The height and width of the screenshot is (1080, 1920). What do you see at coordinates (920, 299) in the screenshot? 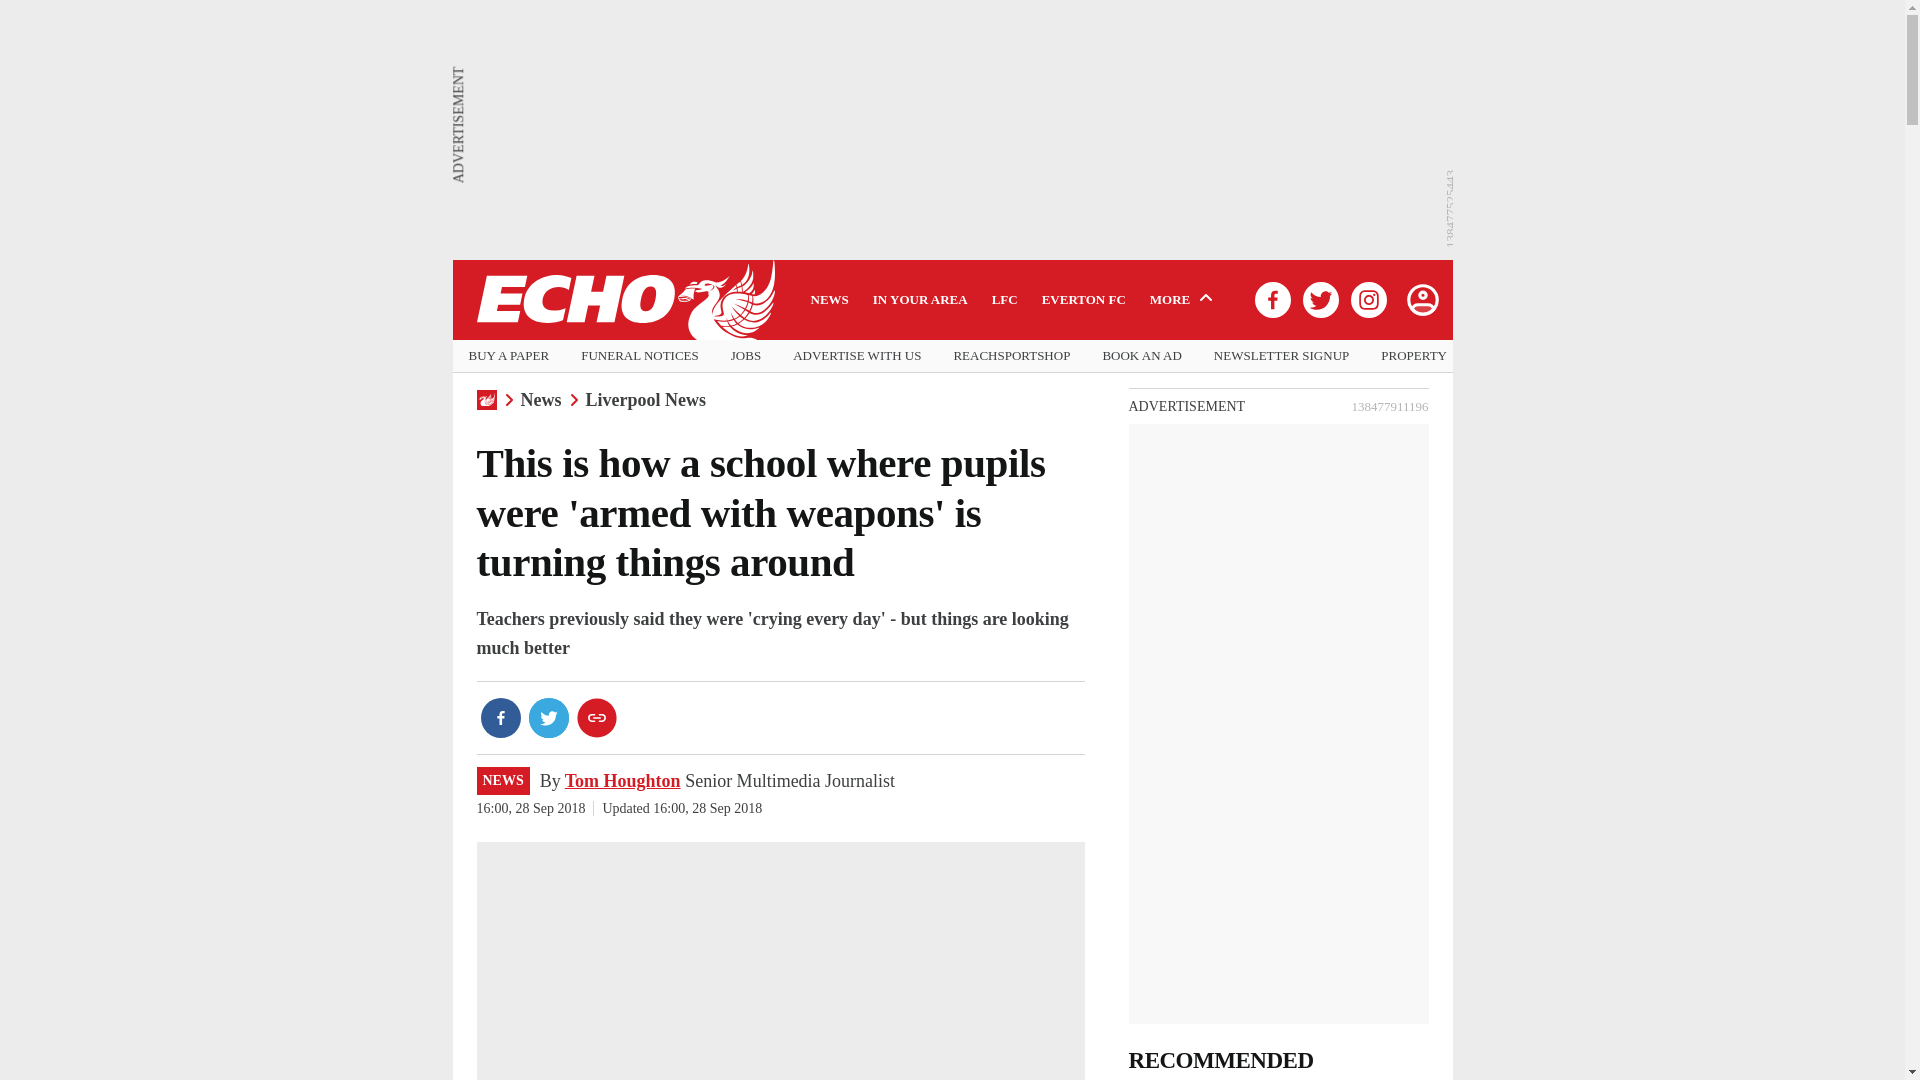
I see `IN YOUR AREA` at bounding box center [920, 299].